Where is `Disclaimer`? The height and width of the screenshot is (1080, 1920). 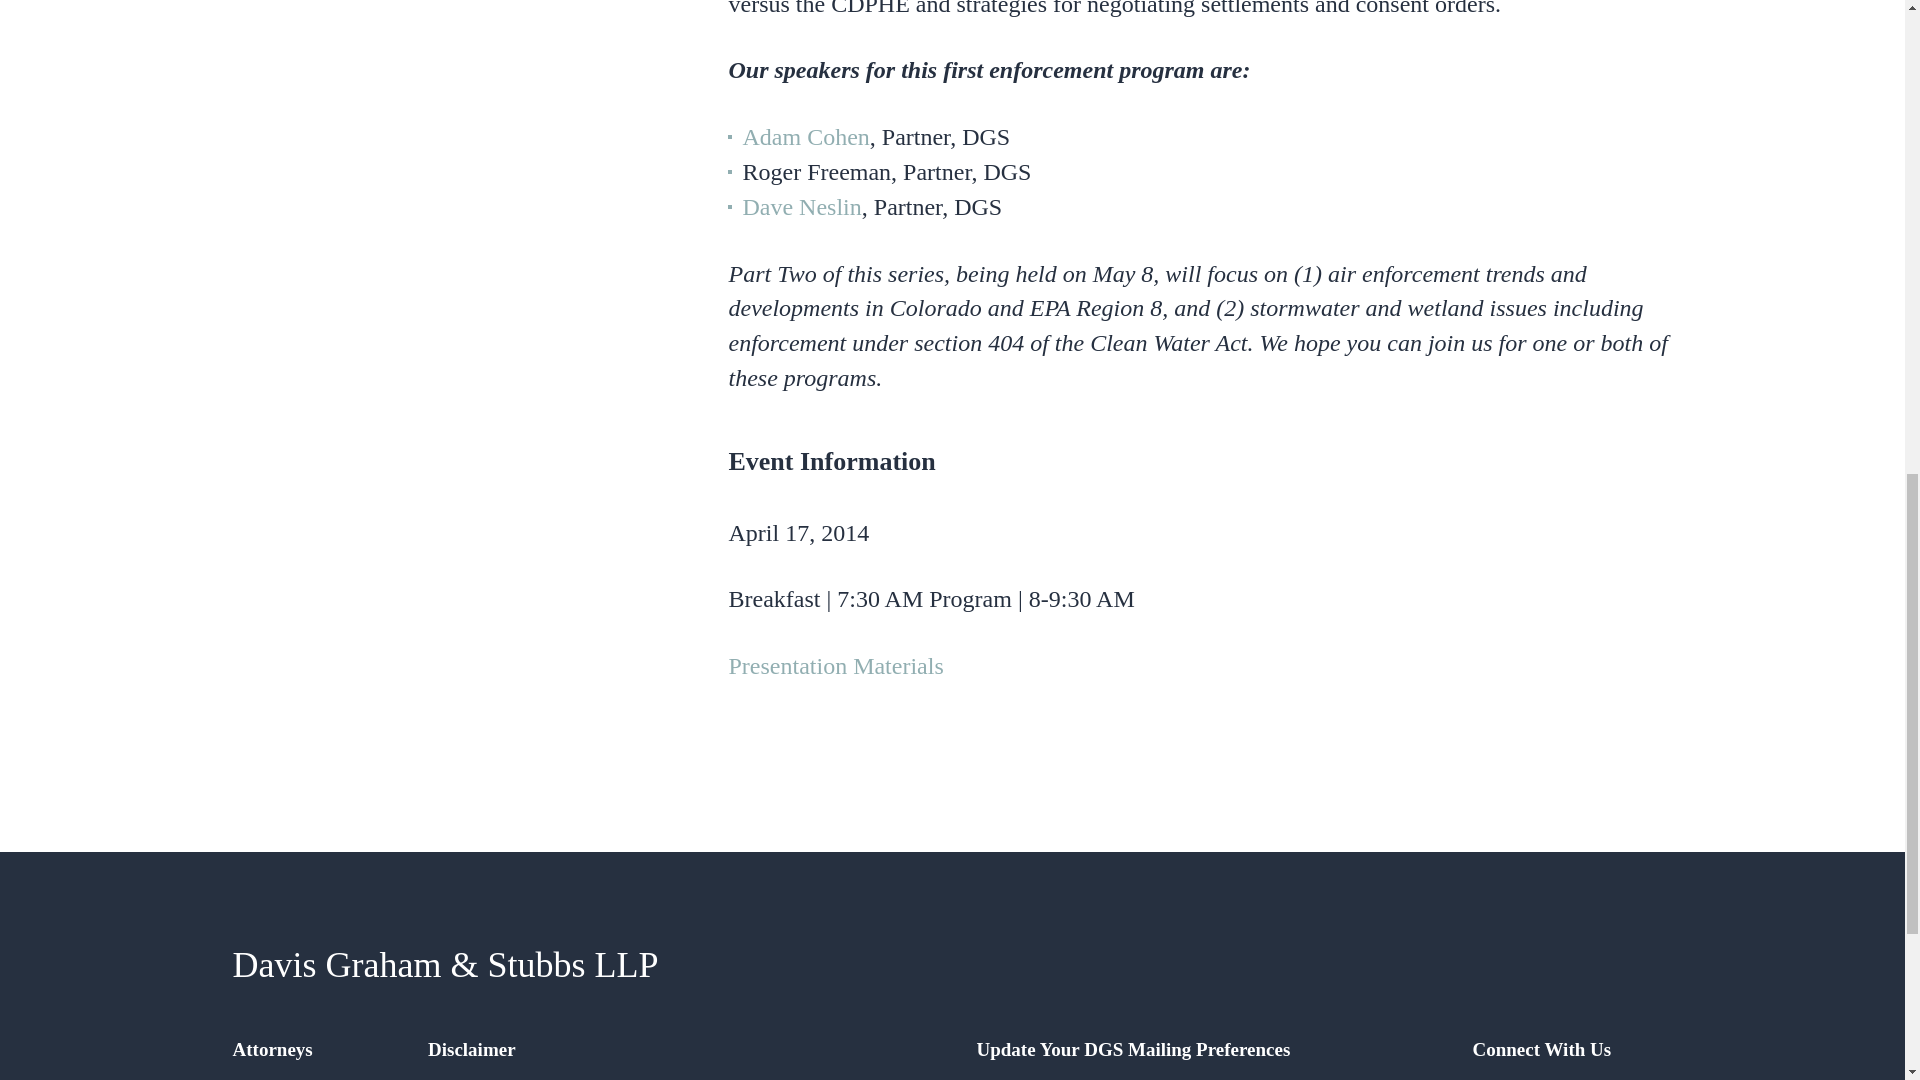 Disclaimer is located at coordinates (472, 1048).